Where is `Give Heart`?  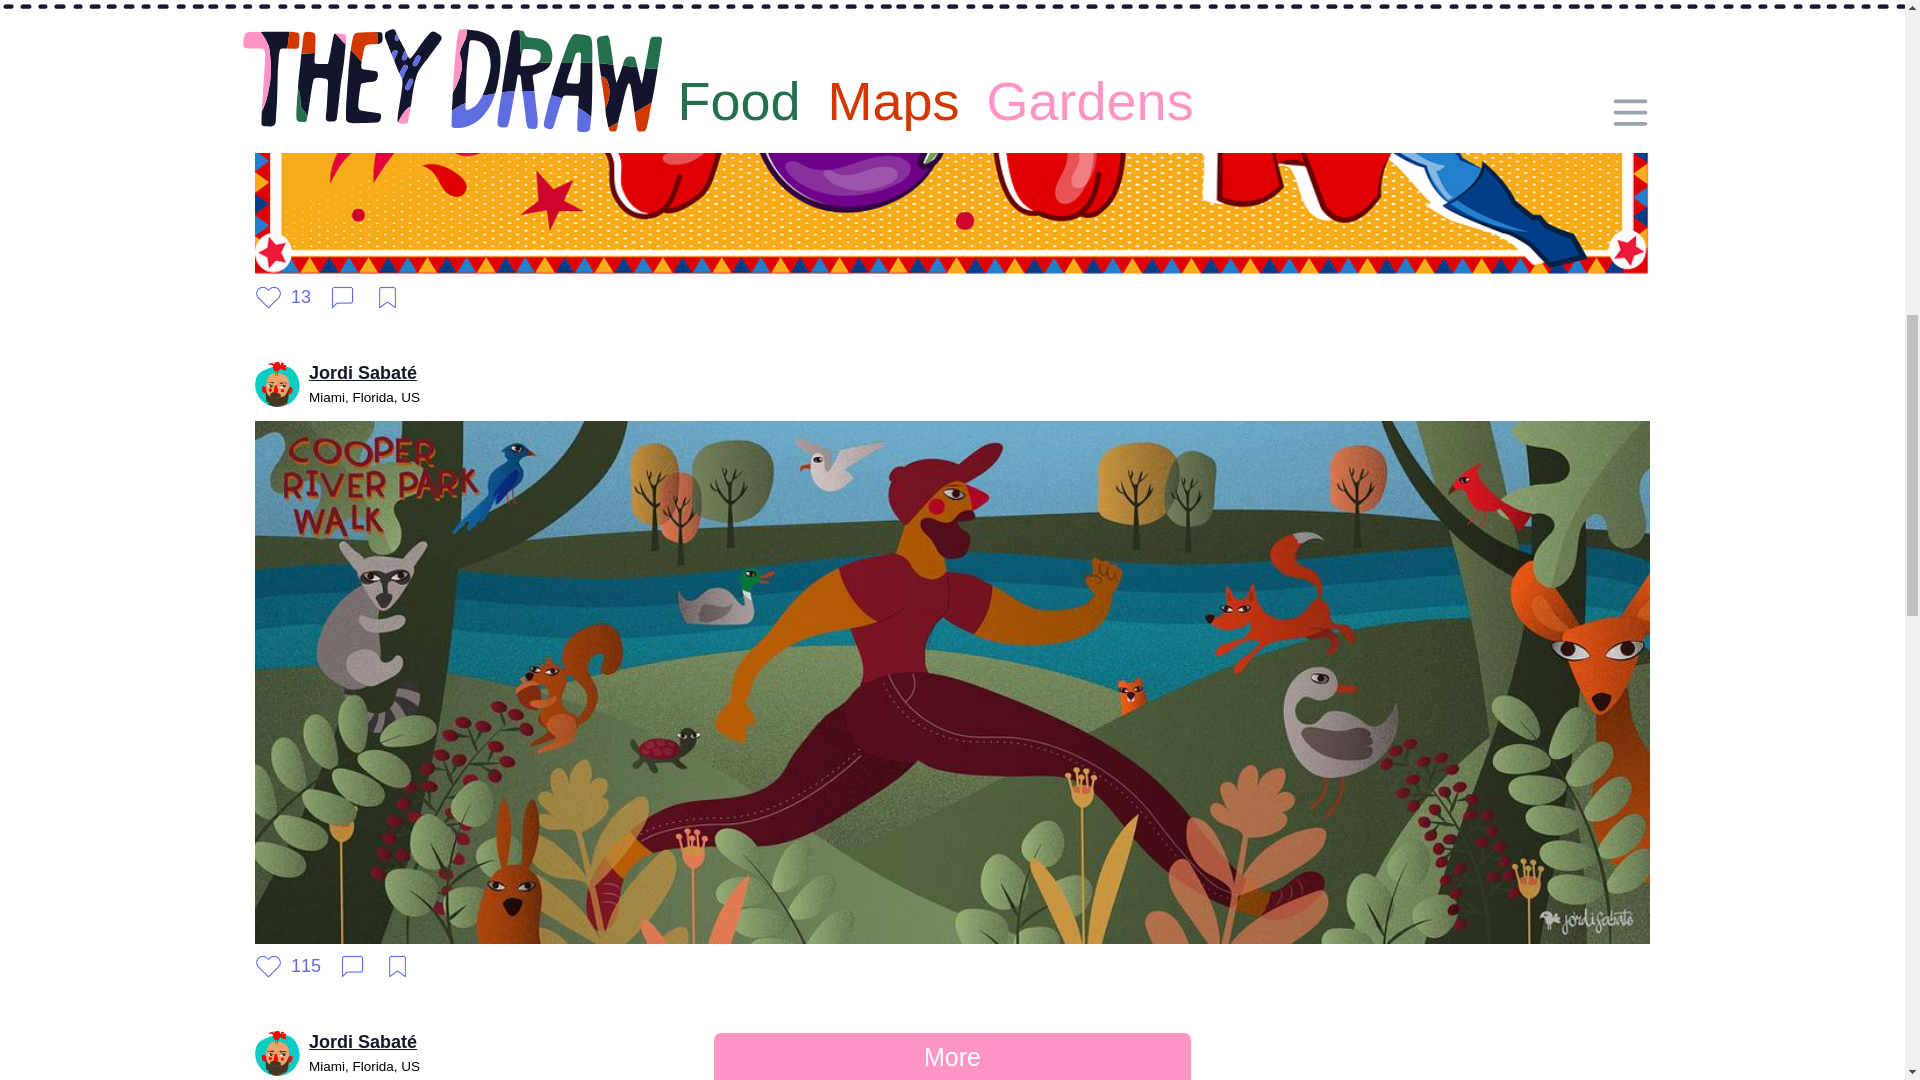 Give Heart is located at coordinates (288, 966).